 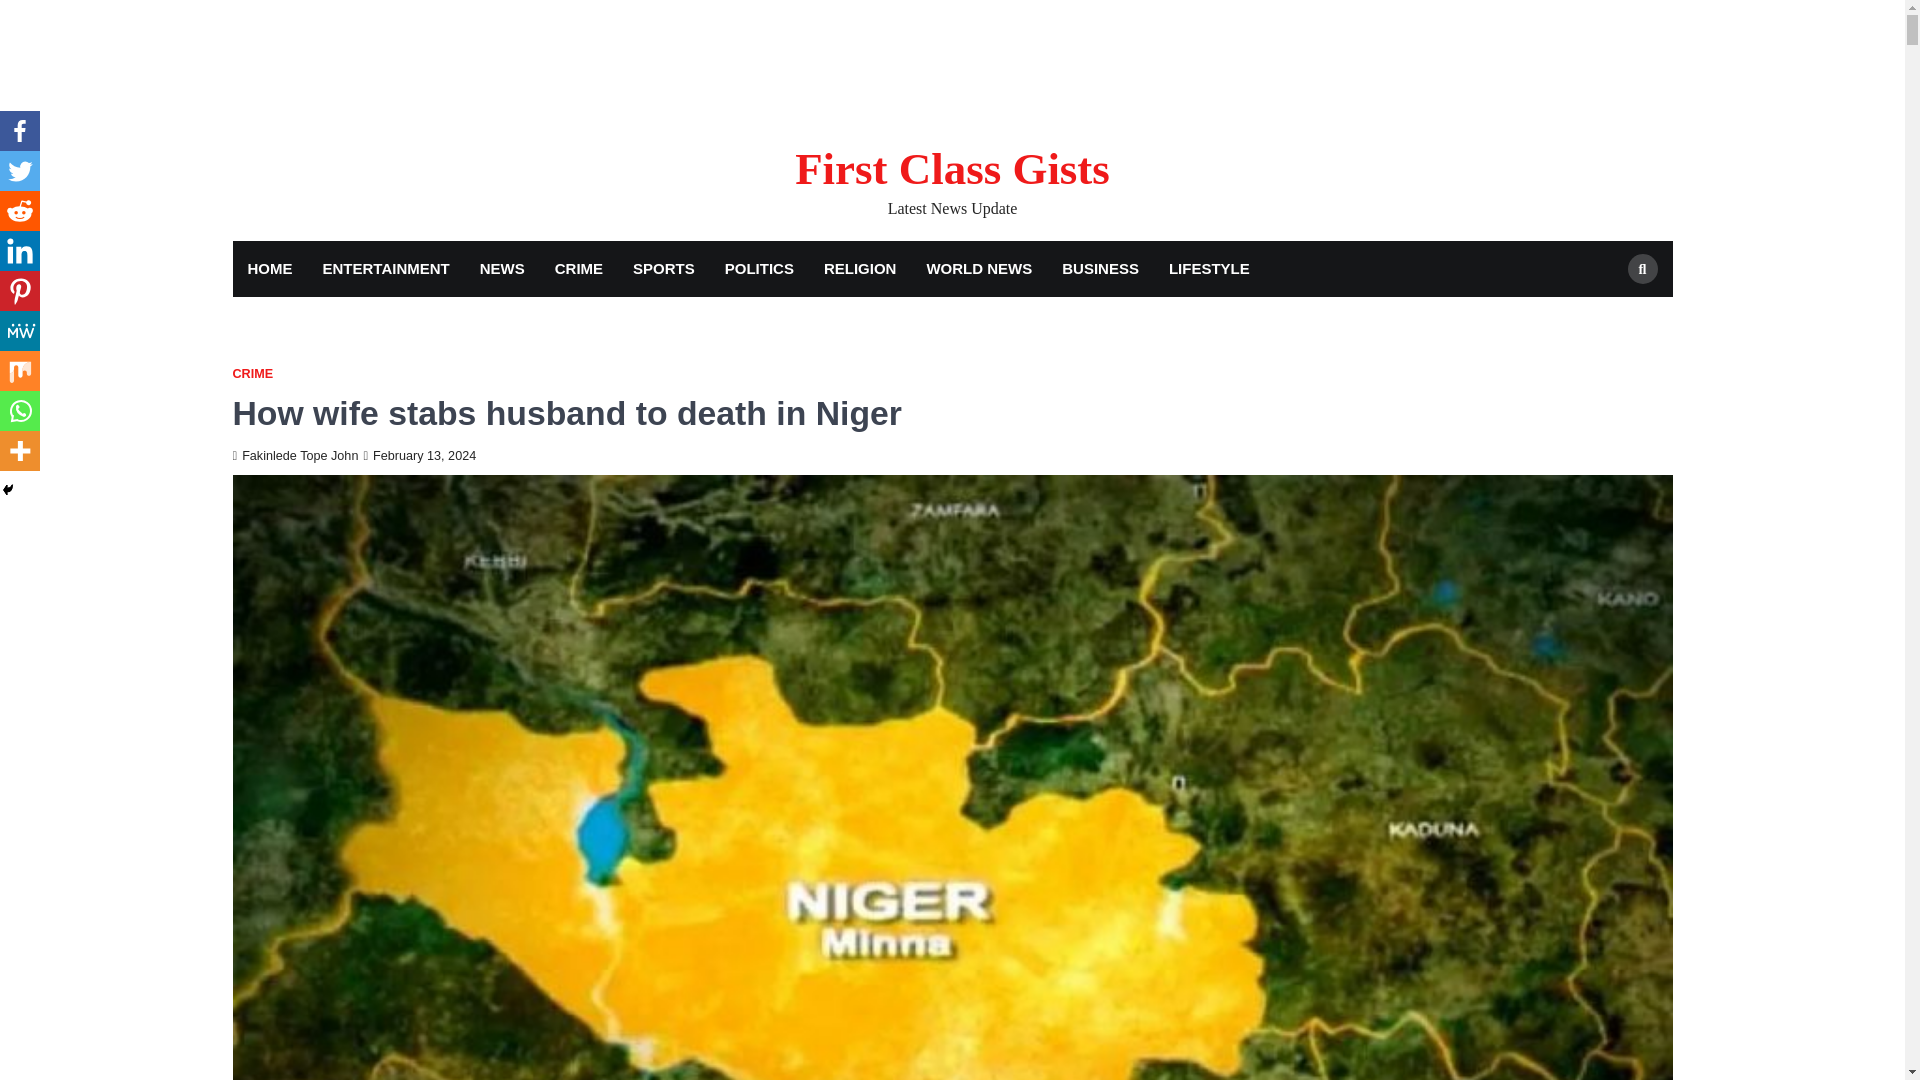 I want to click on NEWS, so click(x=502, y=269).